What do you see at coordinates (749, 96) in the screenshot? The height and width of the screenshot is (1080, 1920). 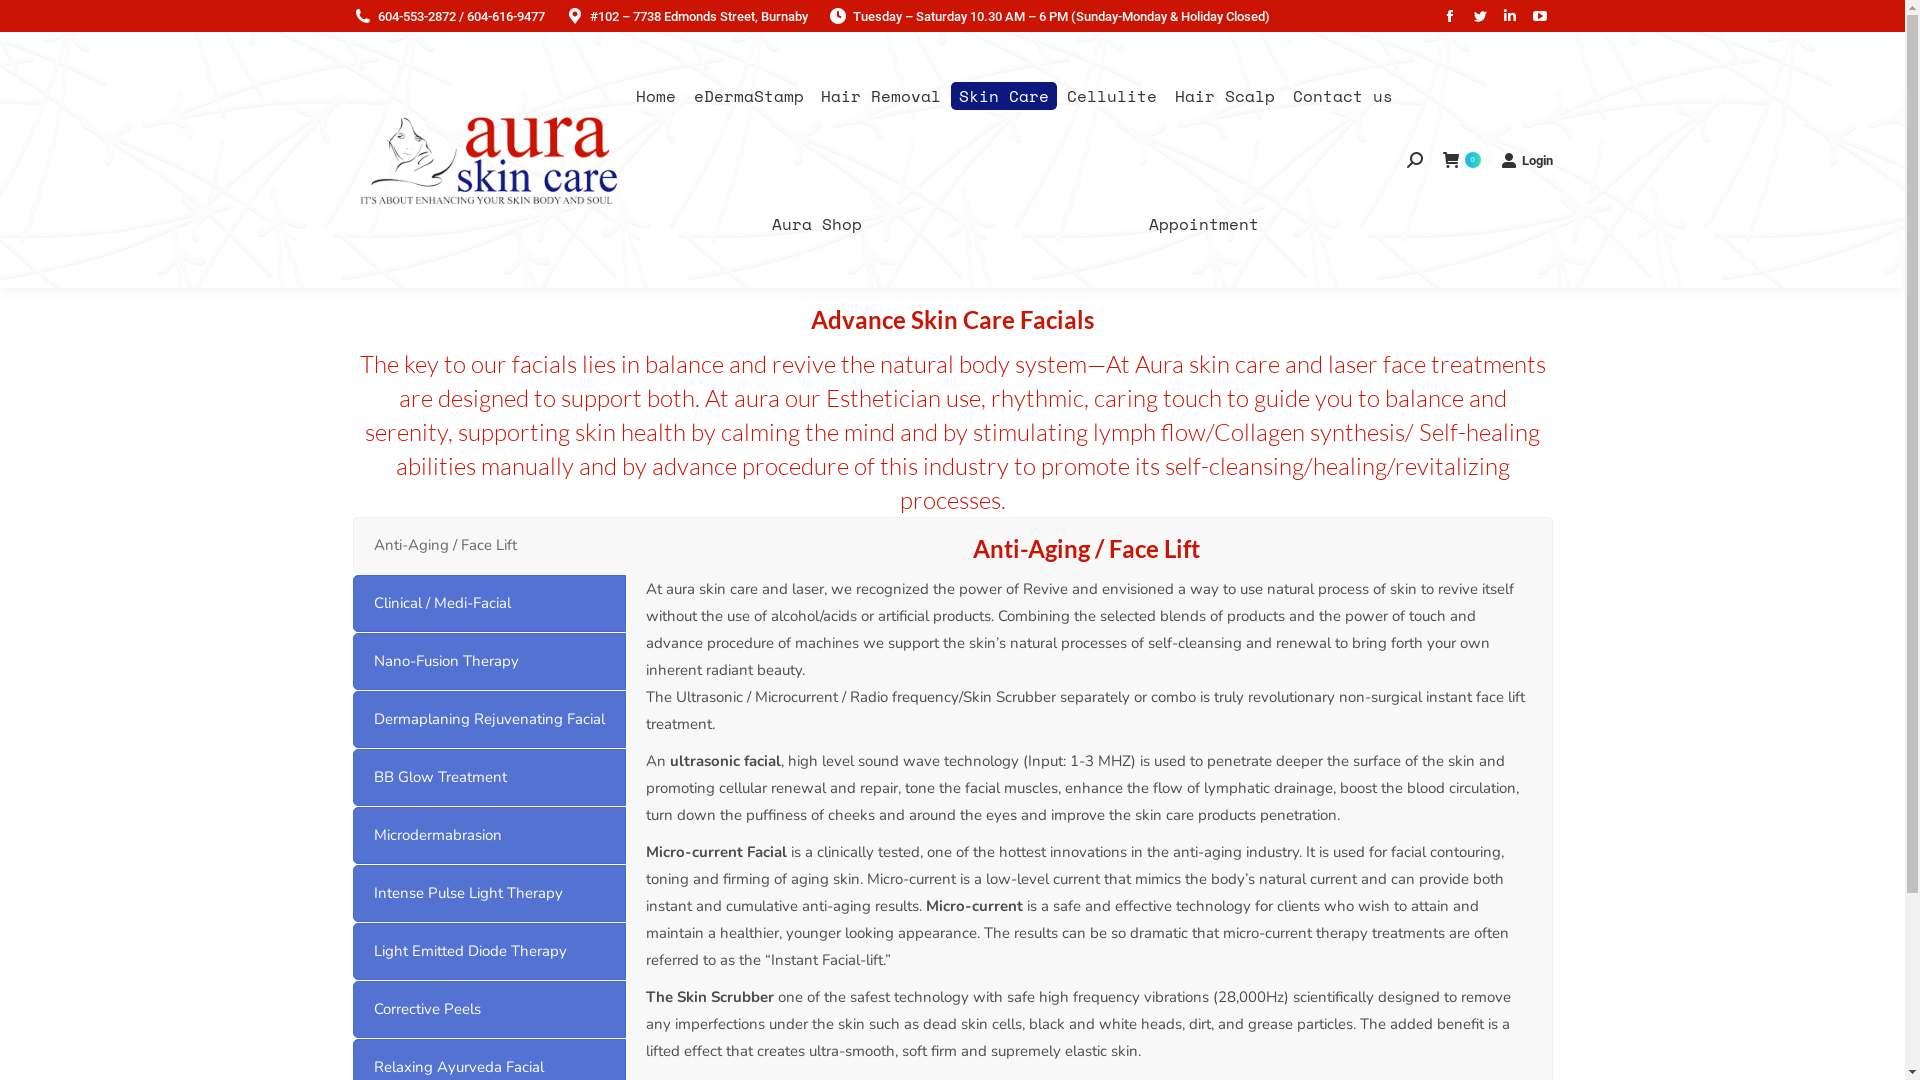 I see `eDermaStamp` at bounding box center [749, 96].